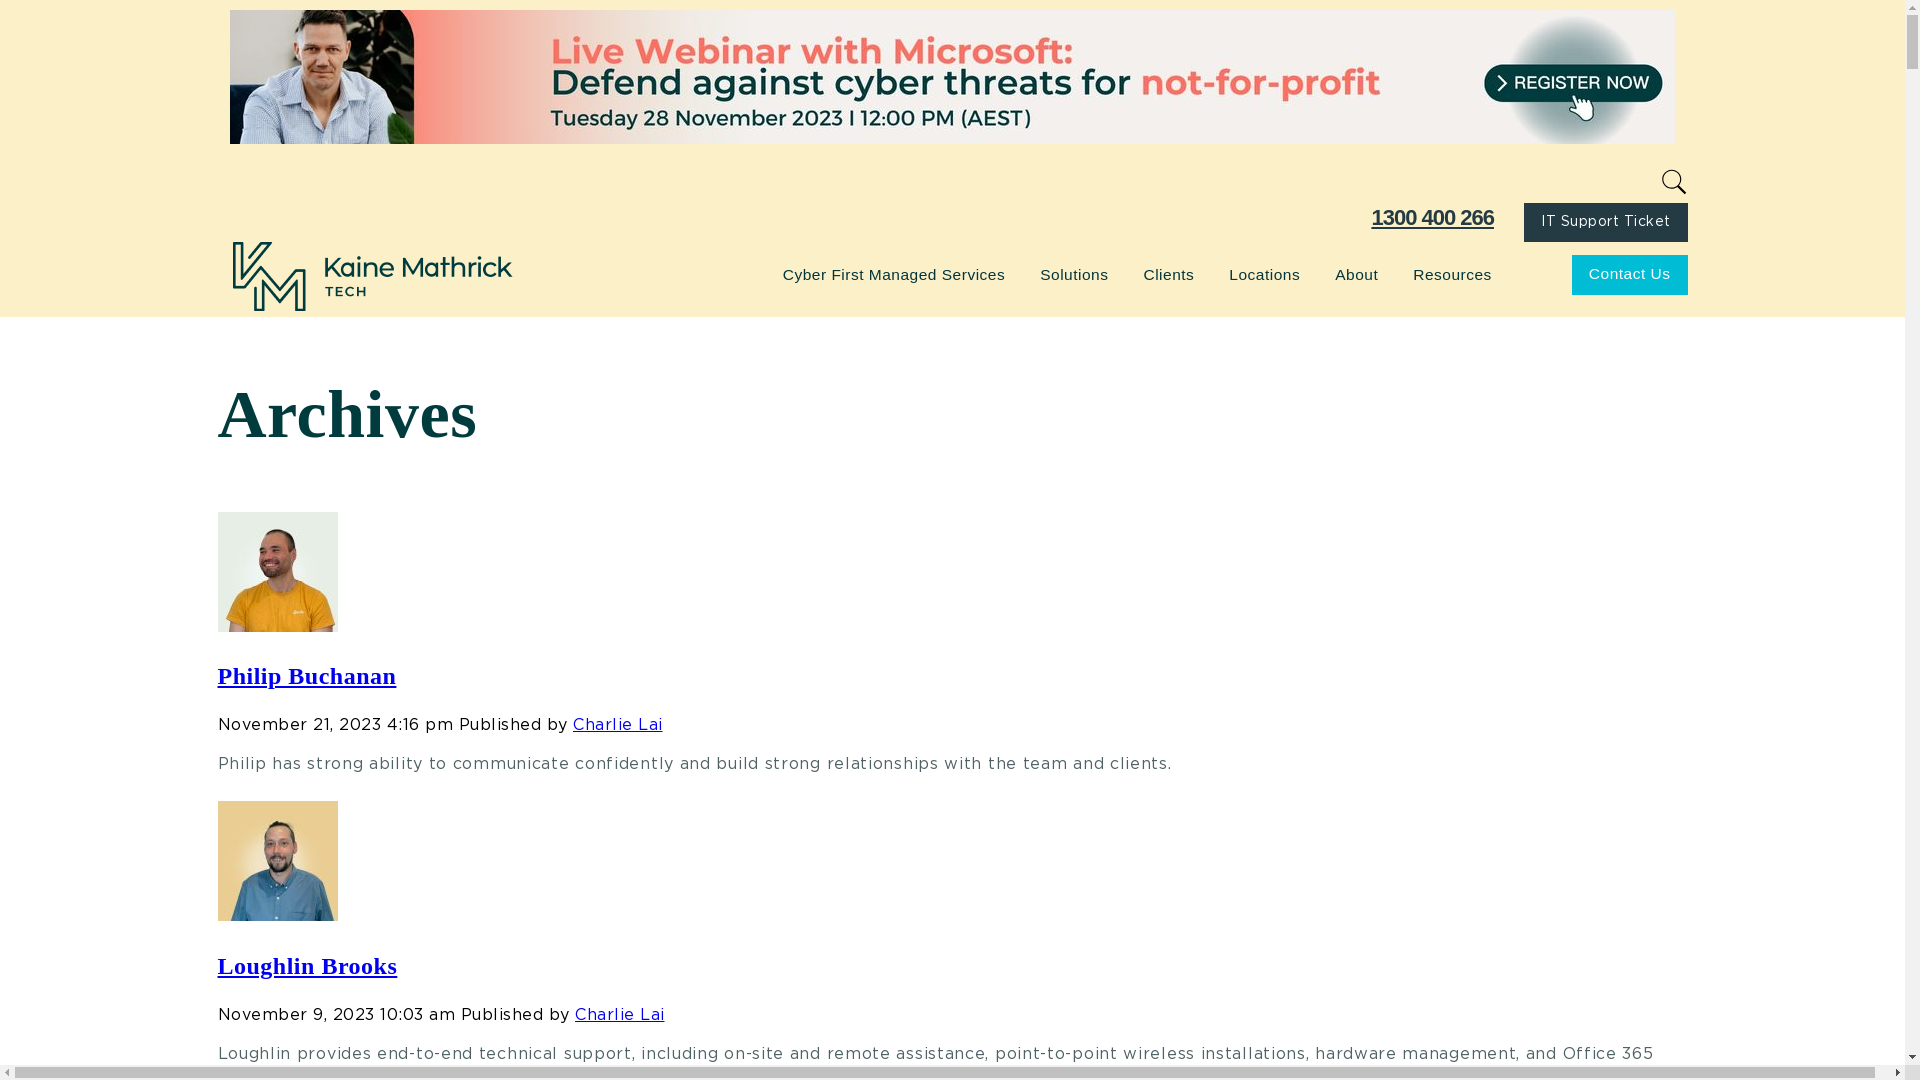 The height and width of the screenshot is (1080, 1920). I want to click on Charlie Lai, so click(620, 1015).